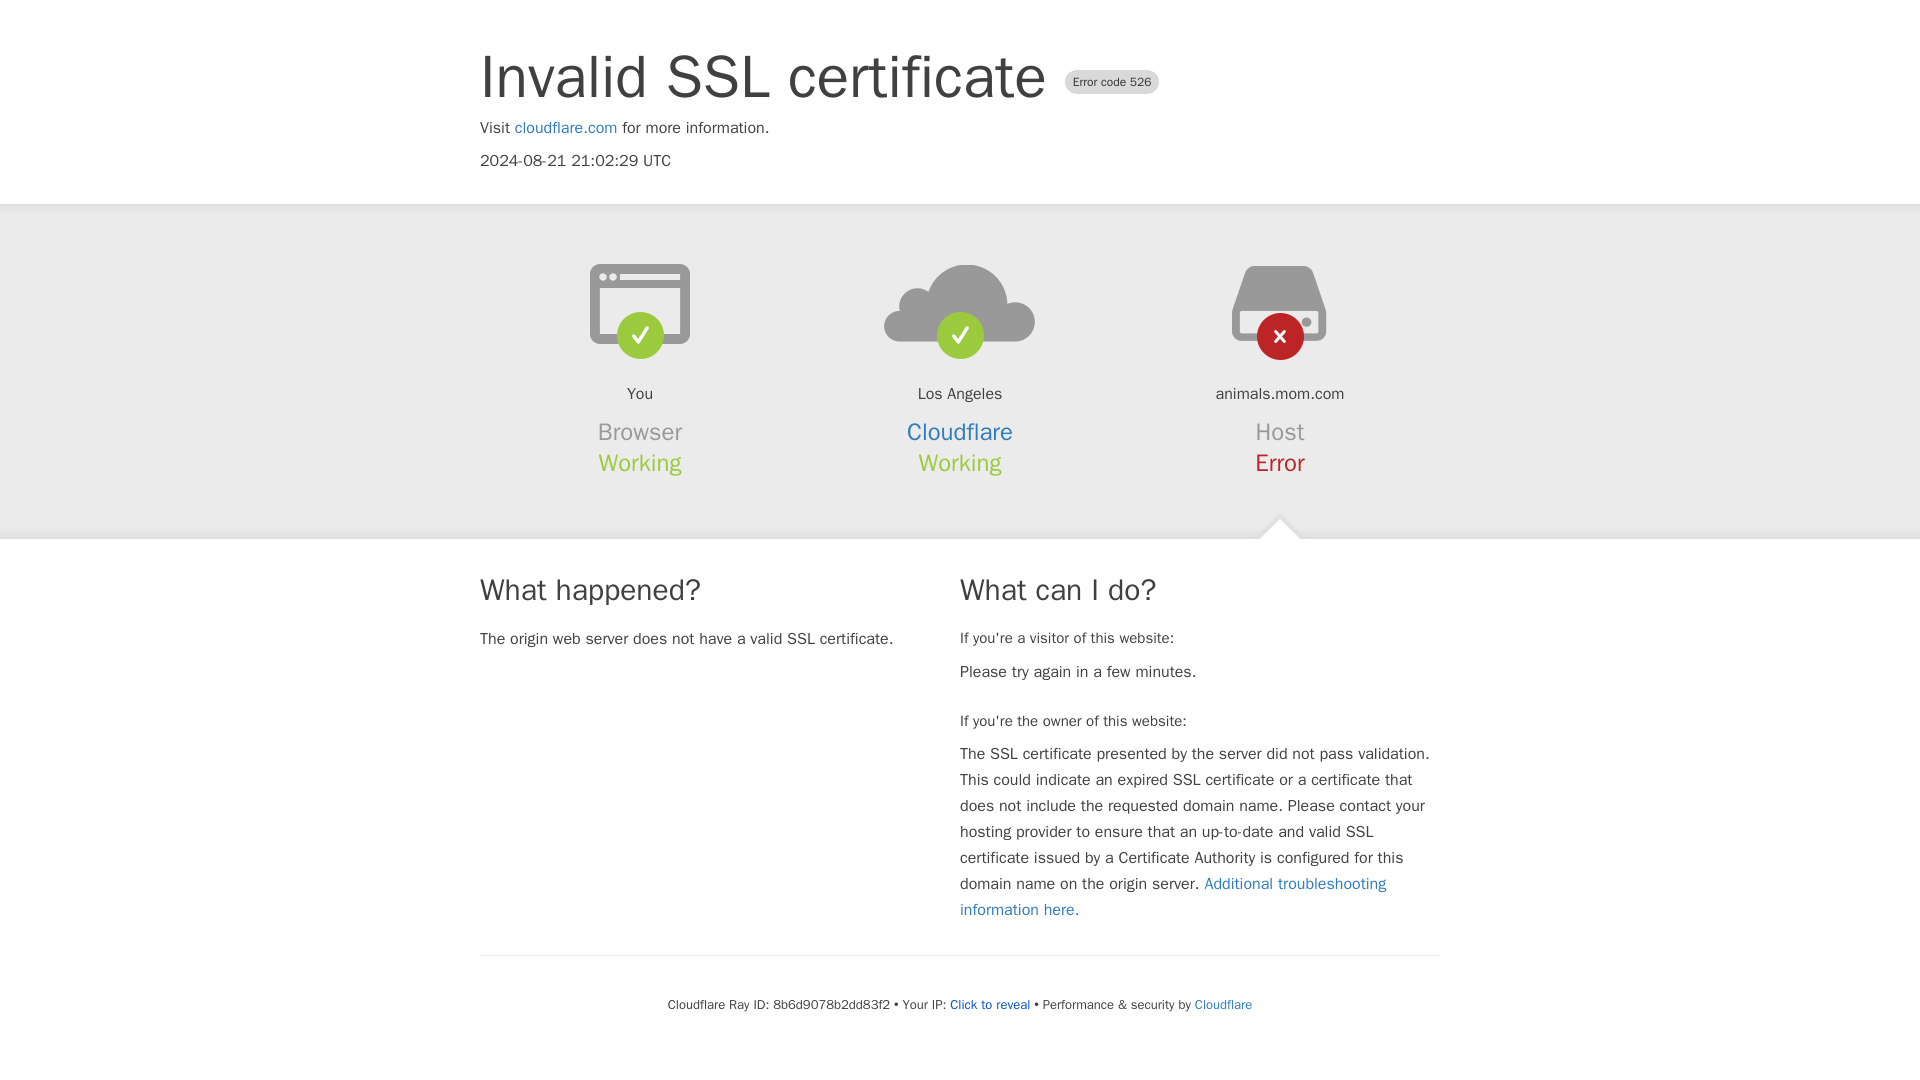  I want to click on Additional troubleshooting information here., so click(1173, 896).